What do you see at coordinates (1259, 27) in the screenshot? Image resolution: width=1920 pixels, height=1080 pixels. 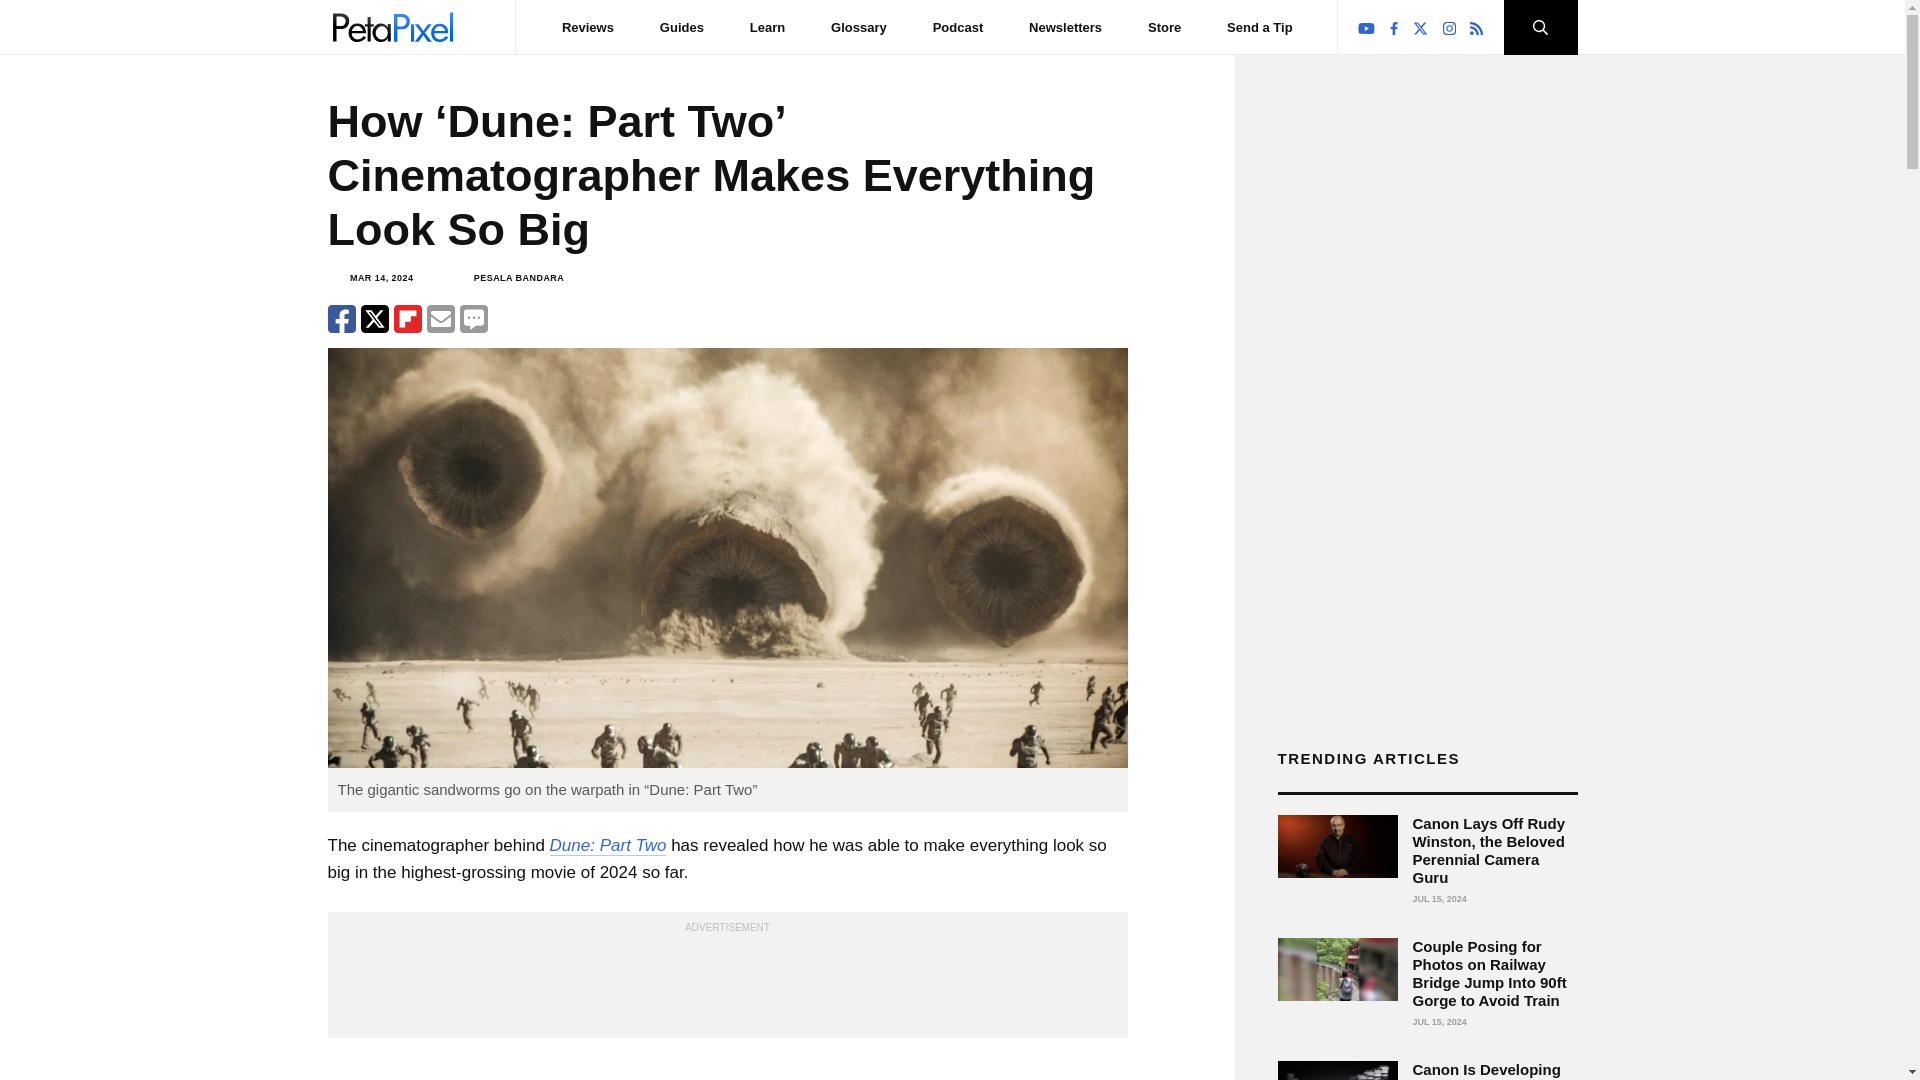 I see `Send a Tip` at bounding box center [1259, 27].